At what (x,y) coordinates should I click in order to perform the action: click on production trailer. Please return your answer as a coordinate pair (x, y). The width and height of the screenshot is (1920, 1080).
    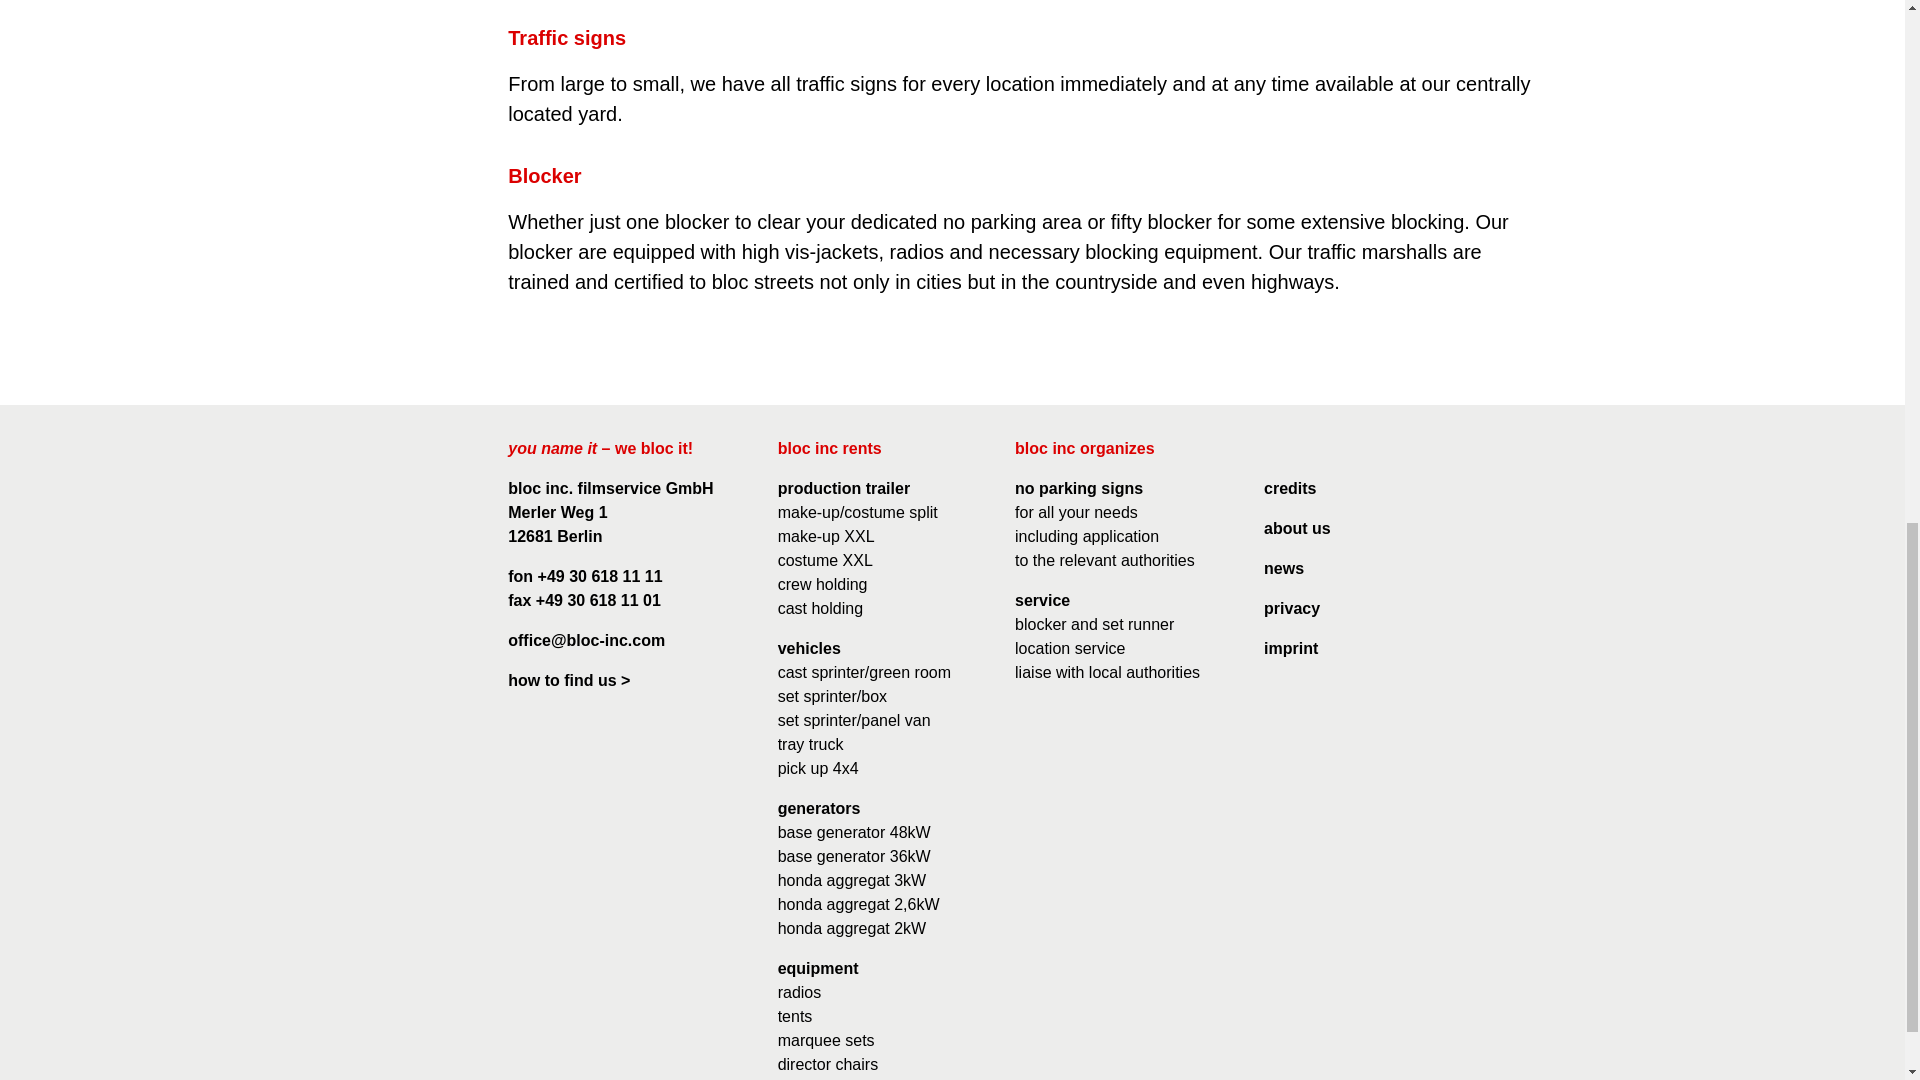
    Looking at the image, I should click on (844, 488).